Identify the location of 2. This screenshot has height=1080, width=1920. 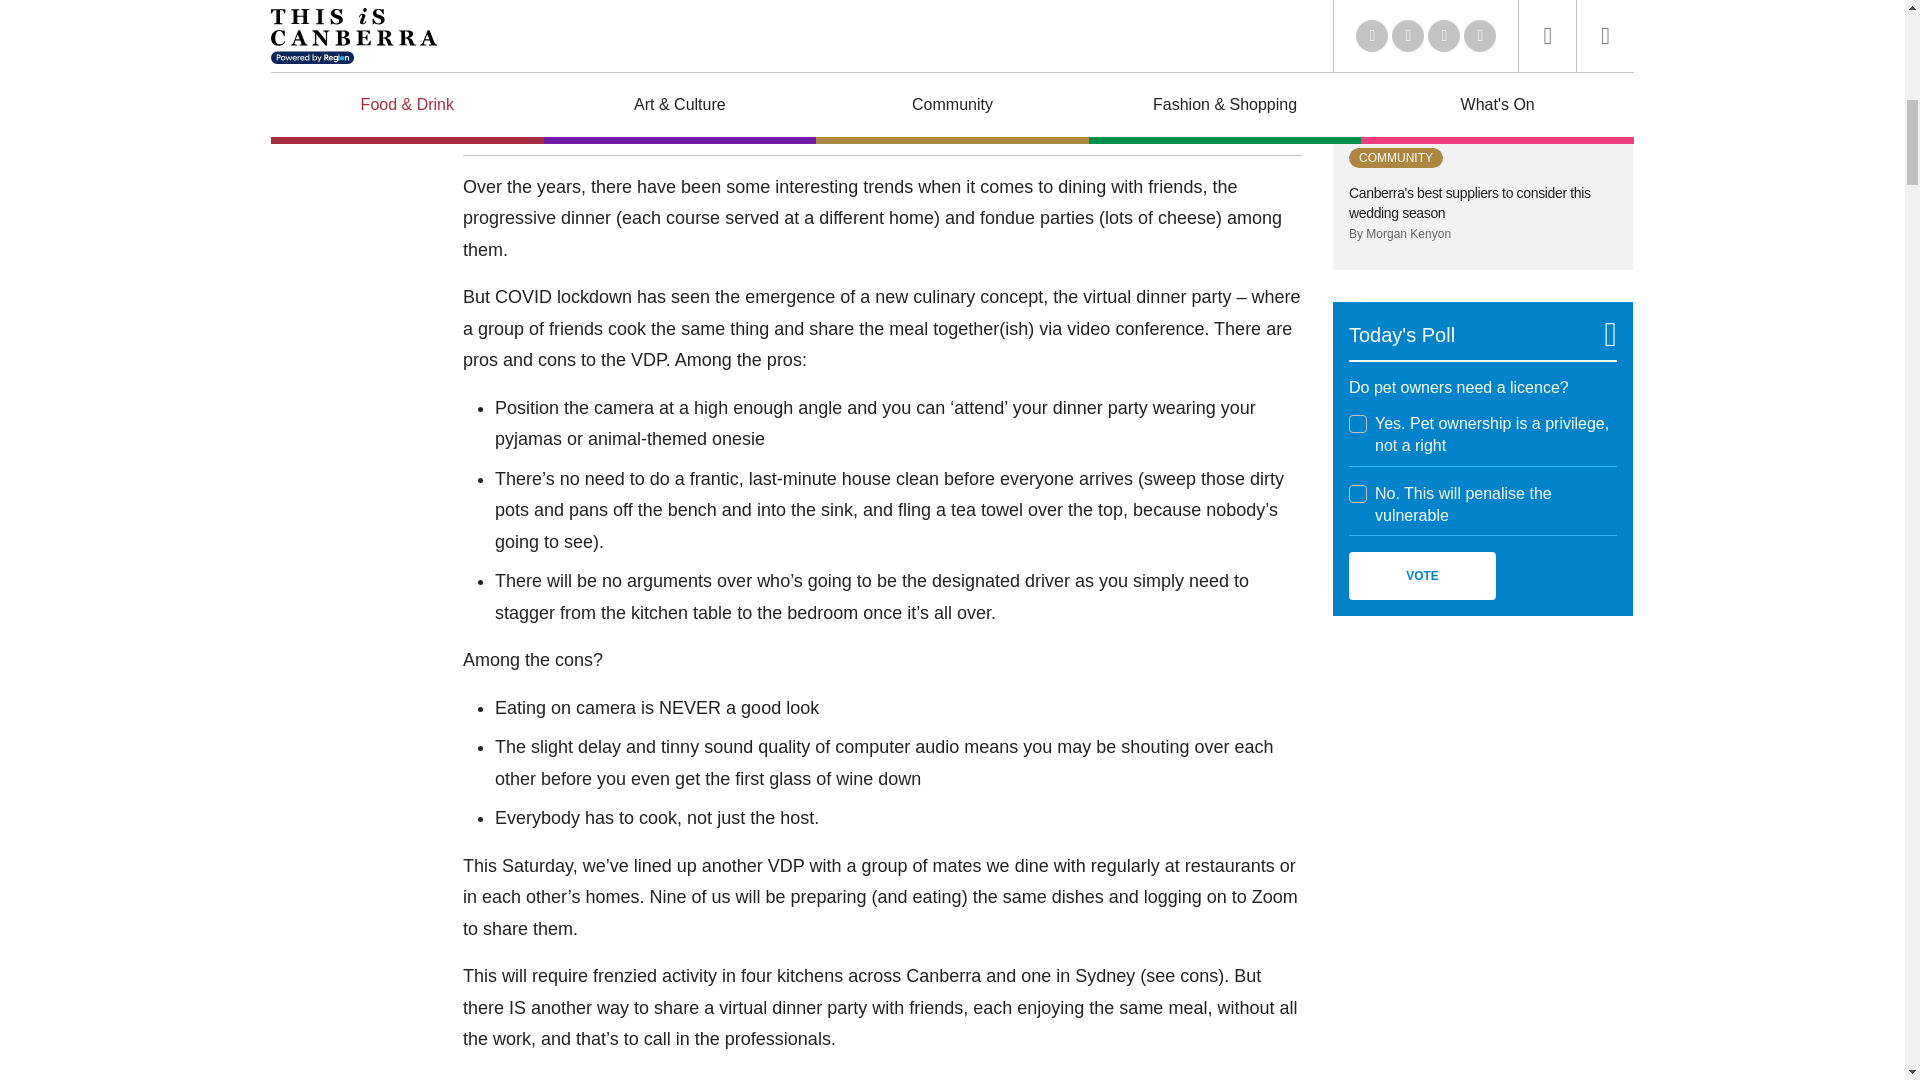
(1358, 494).